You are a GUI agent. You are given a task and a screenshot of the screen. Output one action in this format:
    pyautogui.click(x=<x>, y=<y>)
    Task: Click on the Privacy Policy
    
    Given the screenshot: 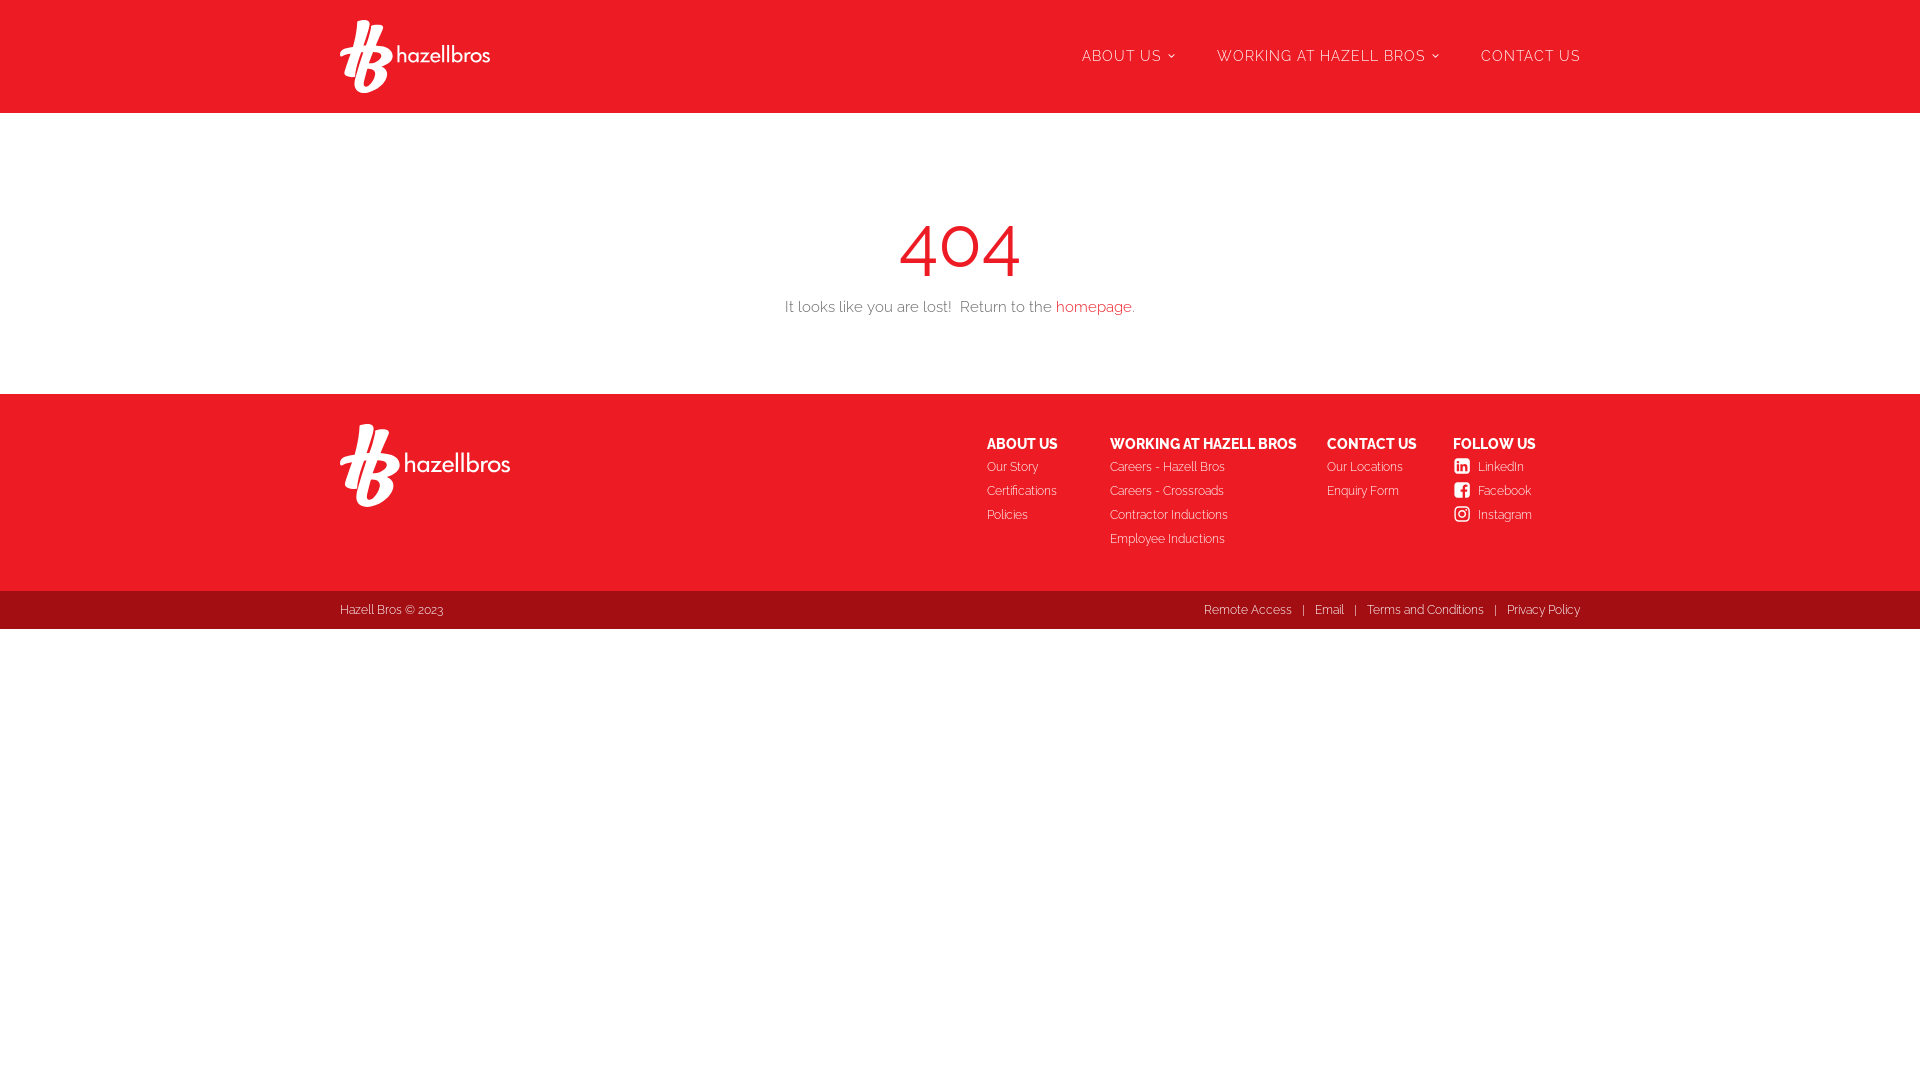 What is the action you would take?
    pyautogui.click(x=1544, y=610)
    